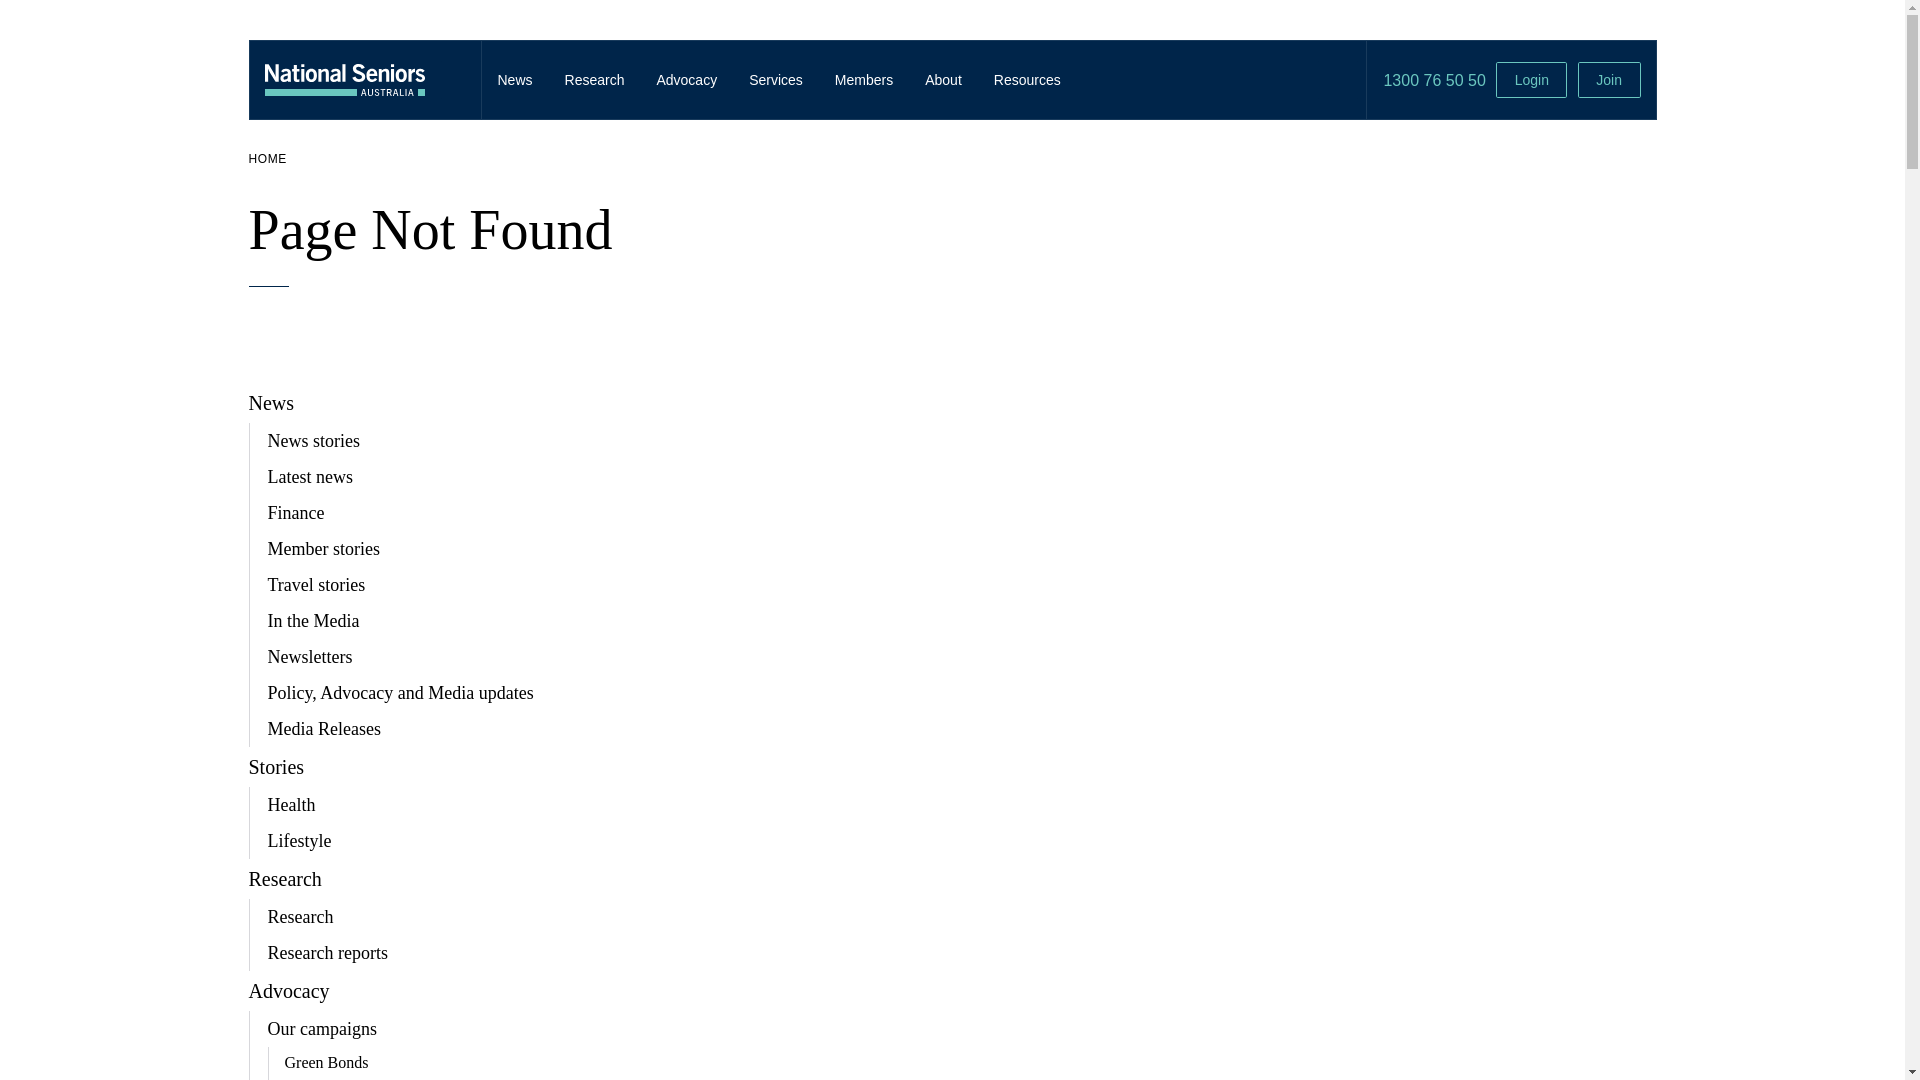  Describe the element at coordinates (1028, 80) in the screenshot. I see `Resources` at that location.